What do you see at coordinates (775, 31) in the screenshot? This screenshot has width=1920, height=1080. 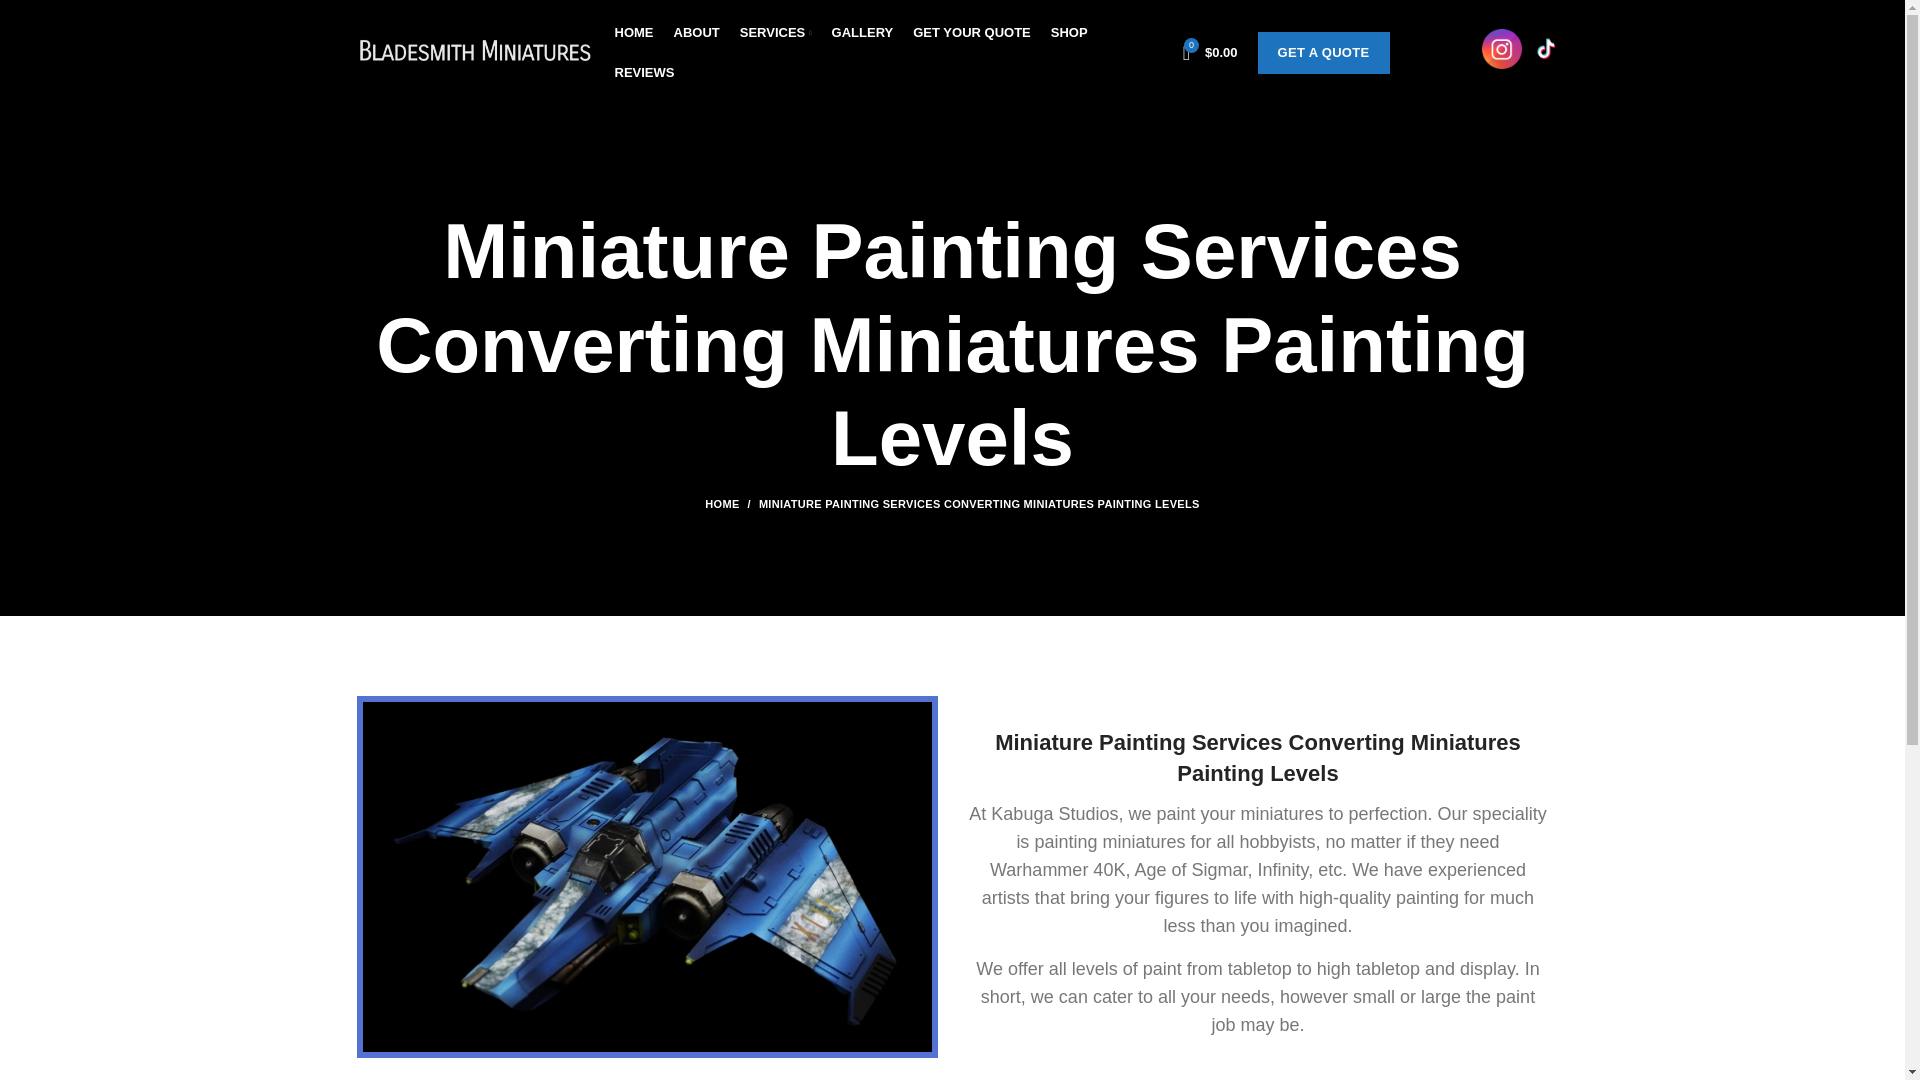 I see `SERVICES` at bounding box center [775, 31].